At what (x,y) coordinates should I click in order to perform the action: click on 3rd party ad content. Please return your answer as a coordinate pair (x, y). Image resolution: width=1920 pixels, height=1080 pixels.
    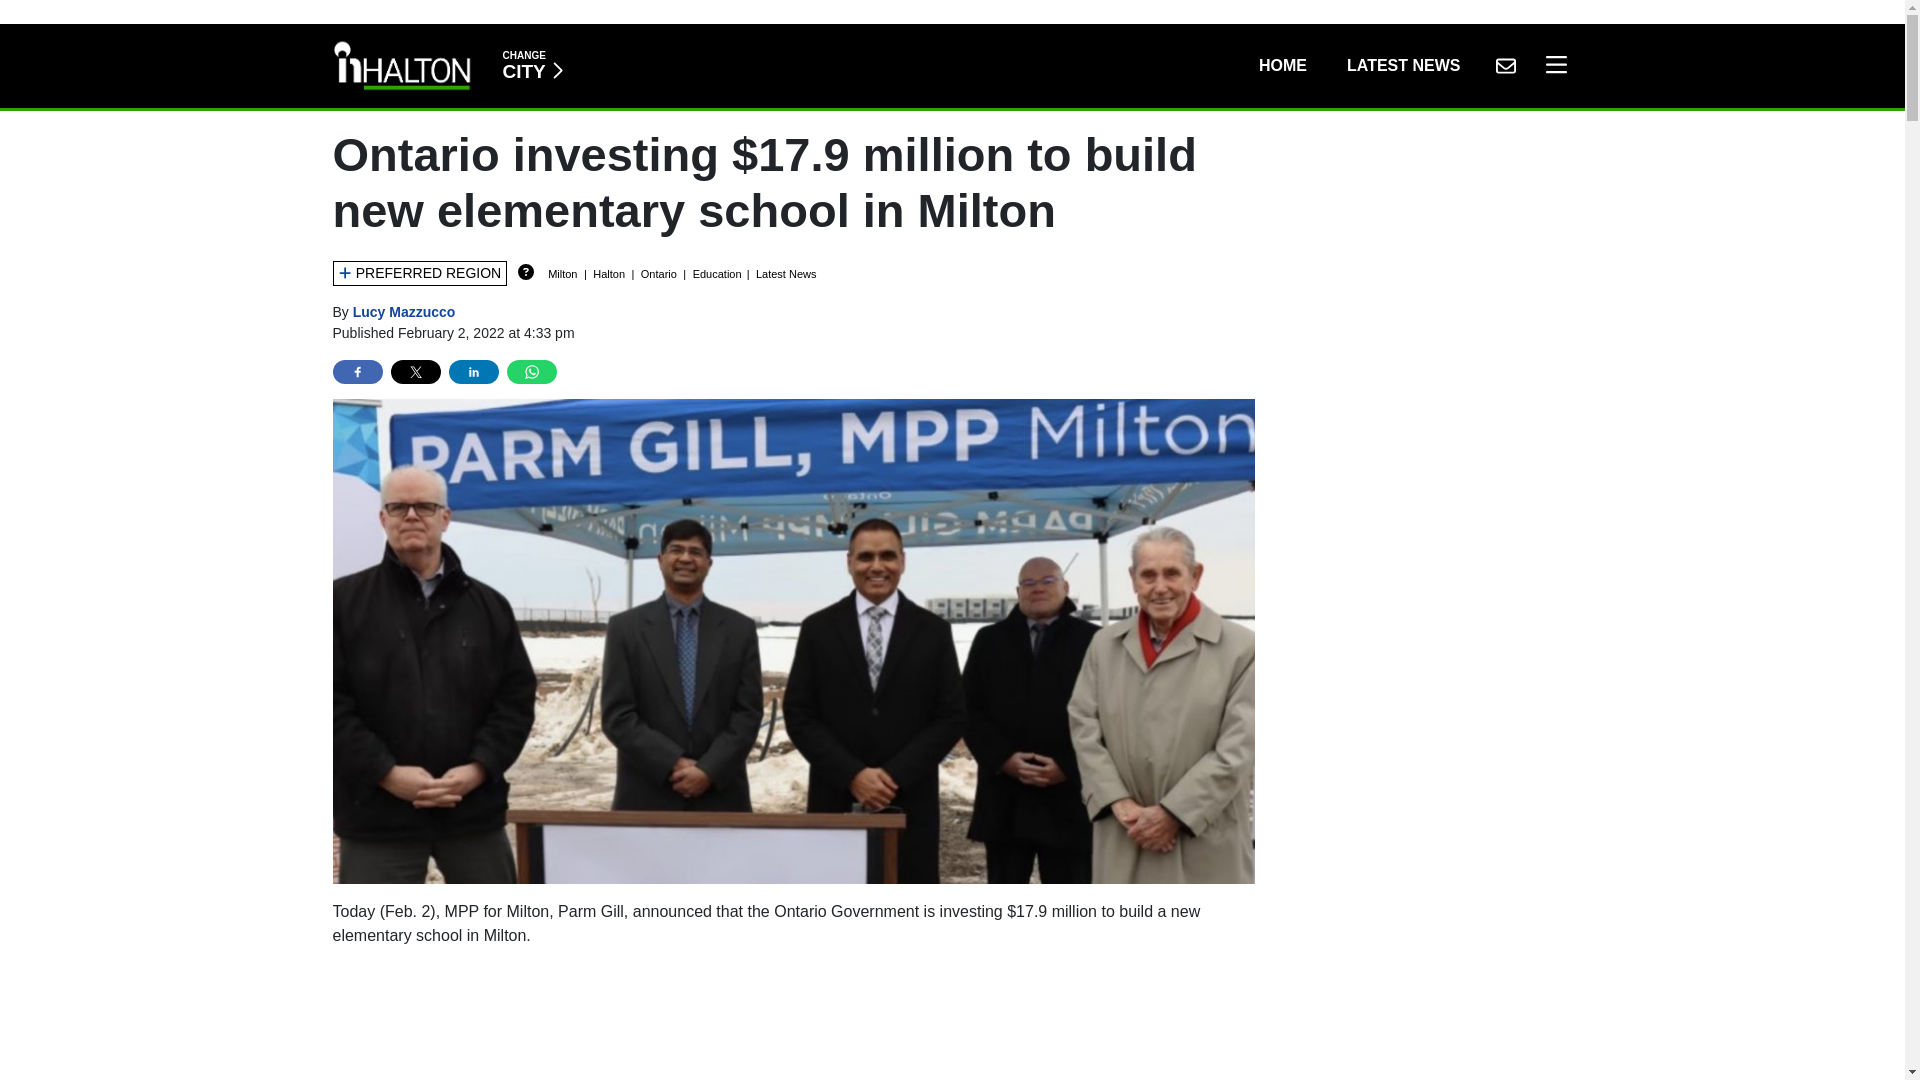
    Looking at the image, I should click on (1282, 66).